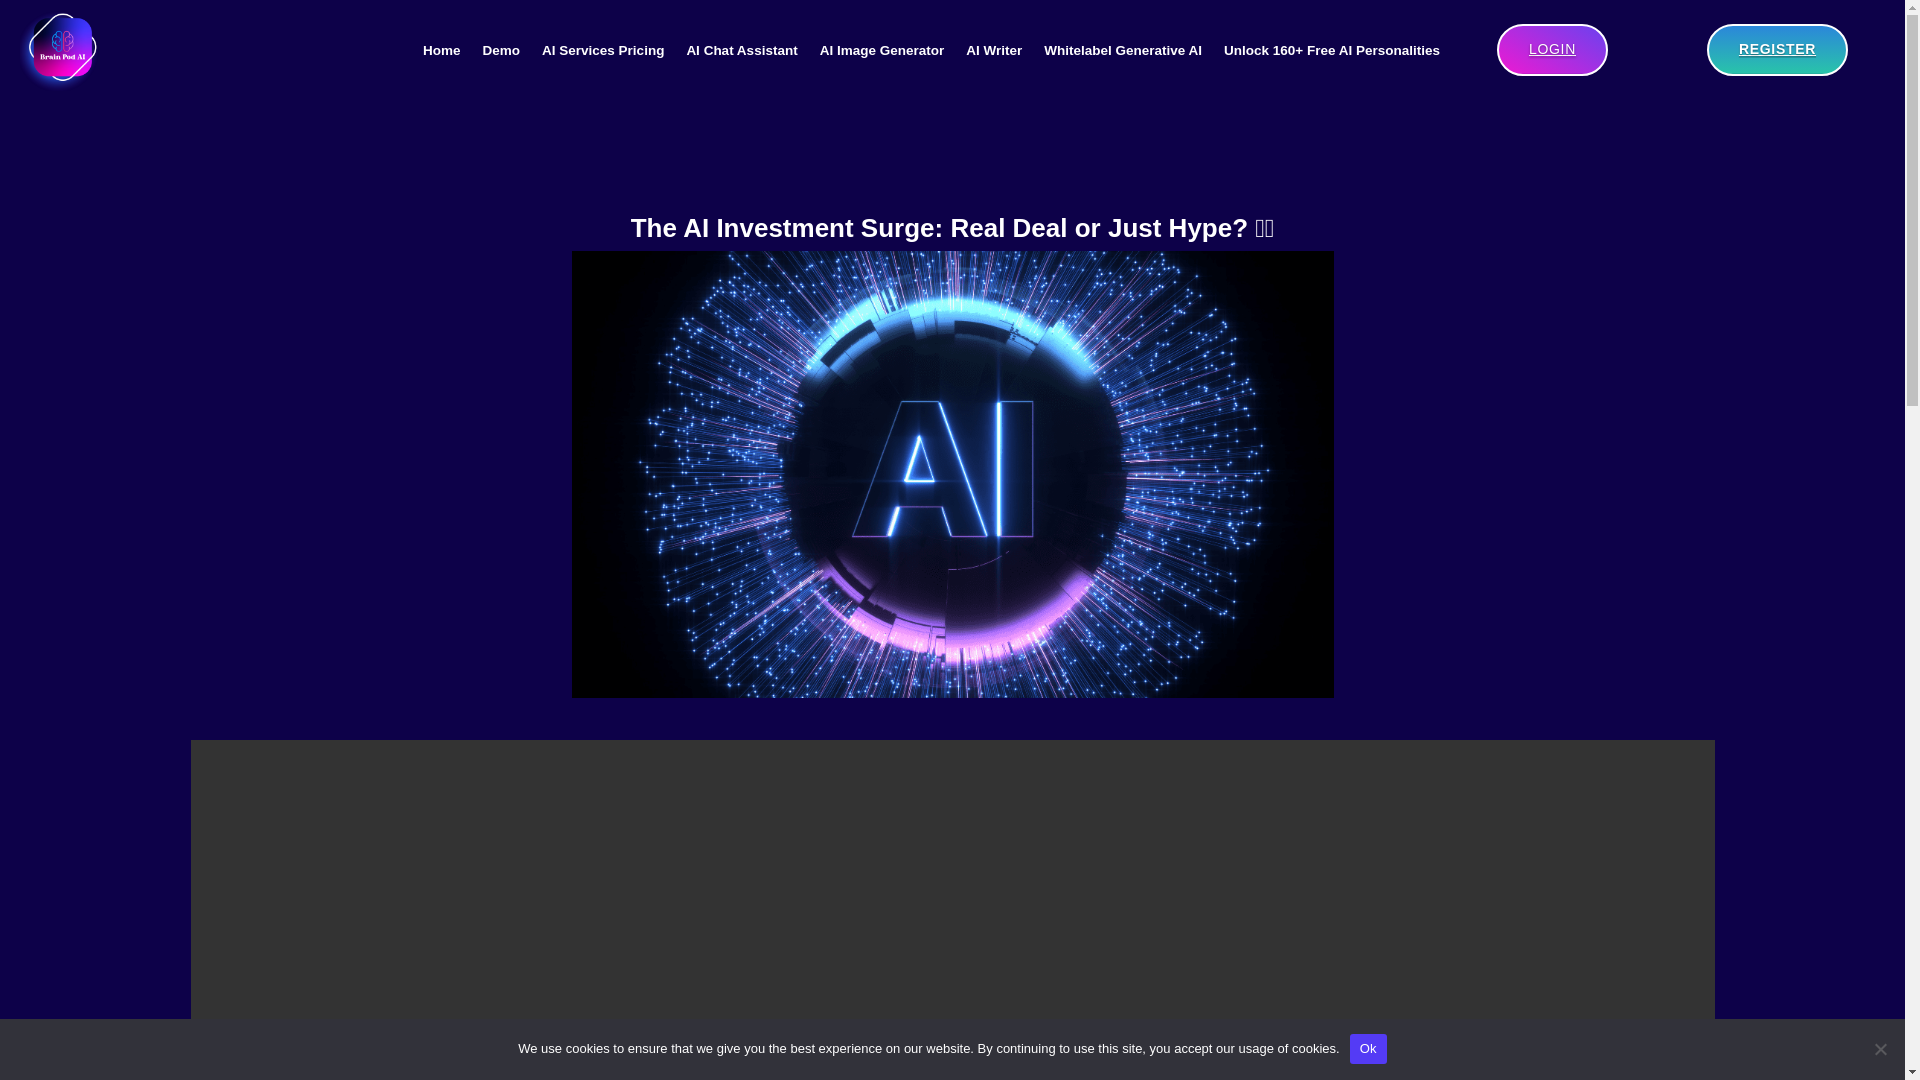 The width and height of the screenshot is (1920, 1080). I want to click on LOGIN, so click(1552, 49).